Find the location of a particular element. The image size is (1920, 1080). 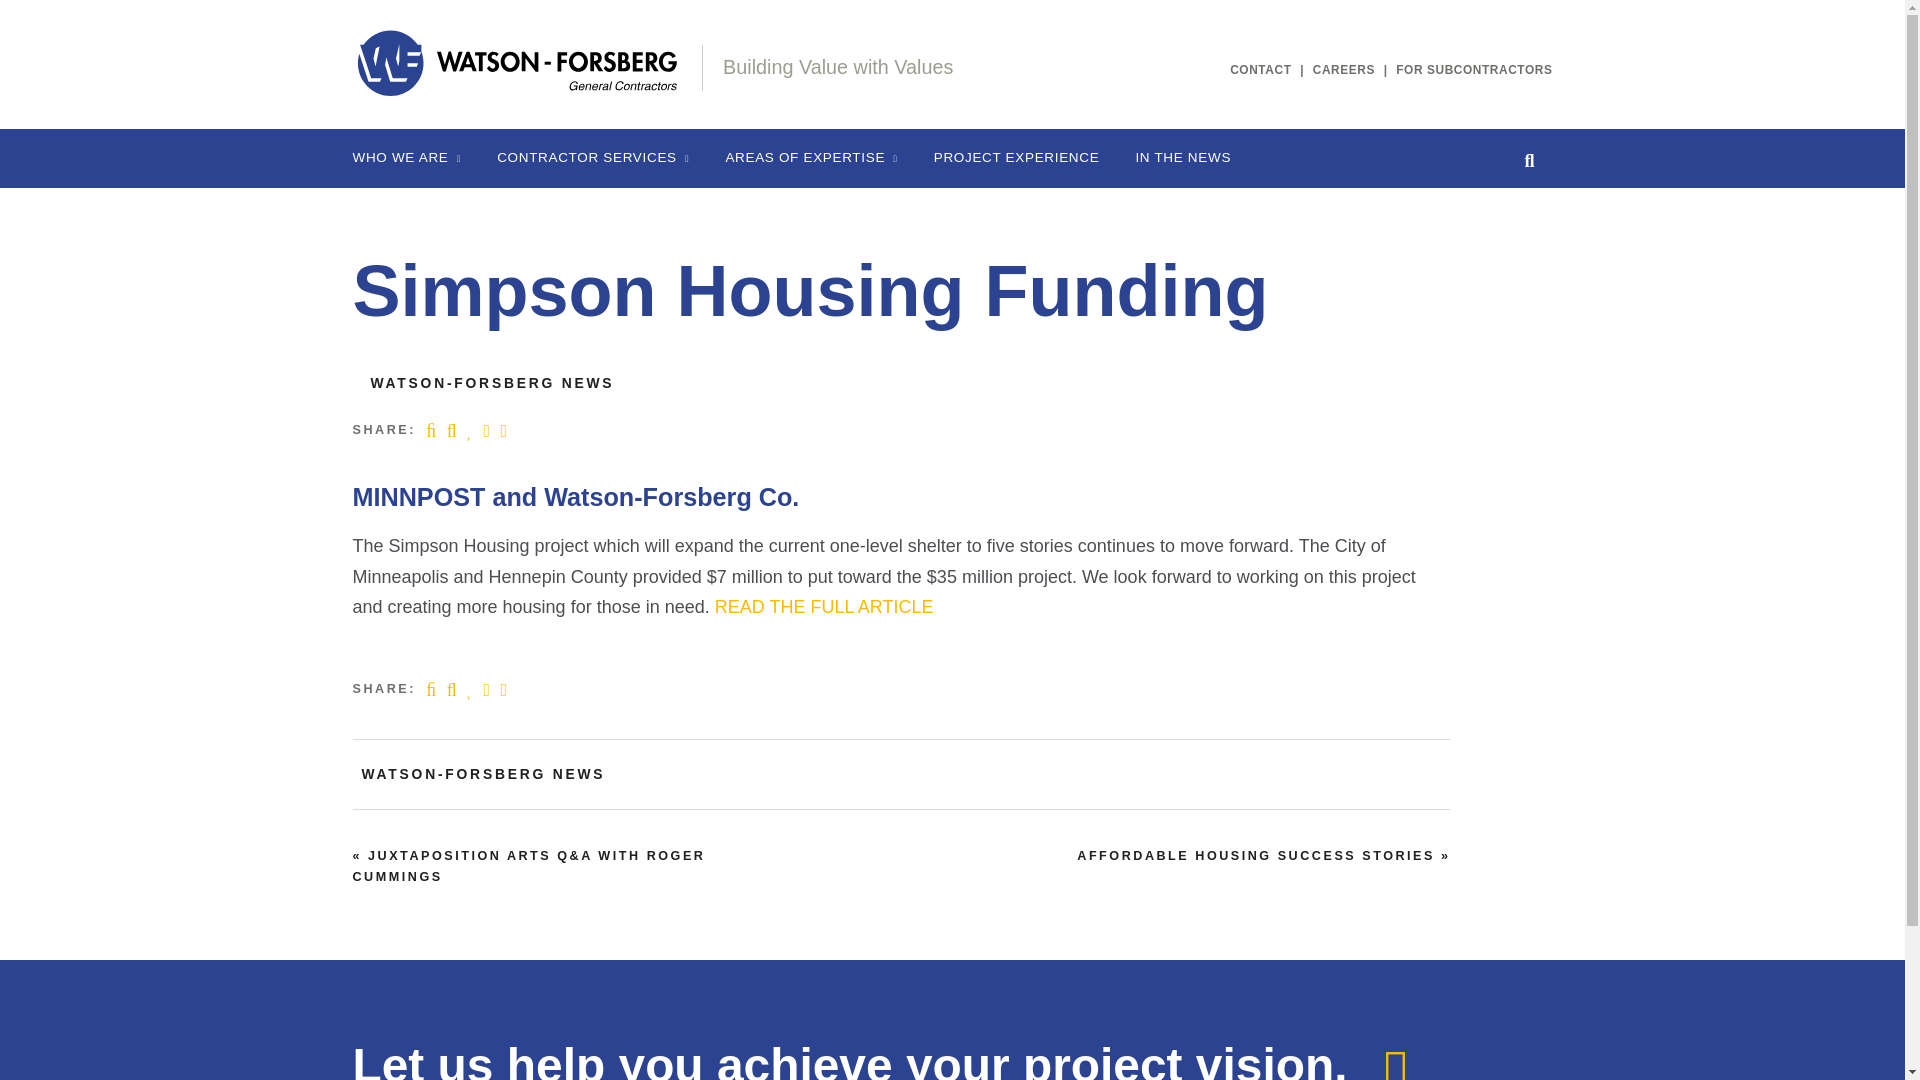

WATSON-FORSBERG NEWS is located at coordinates (492, 382).